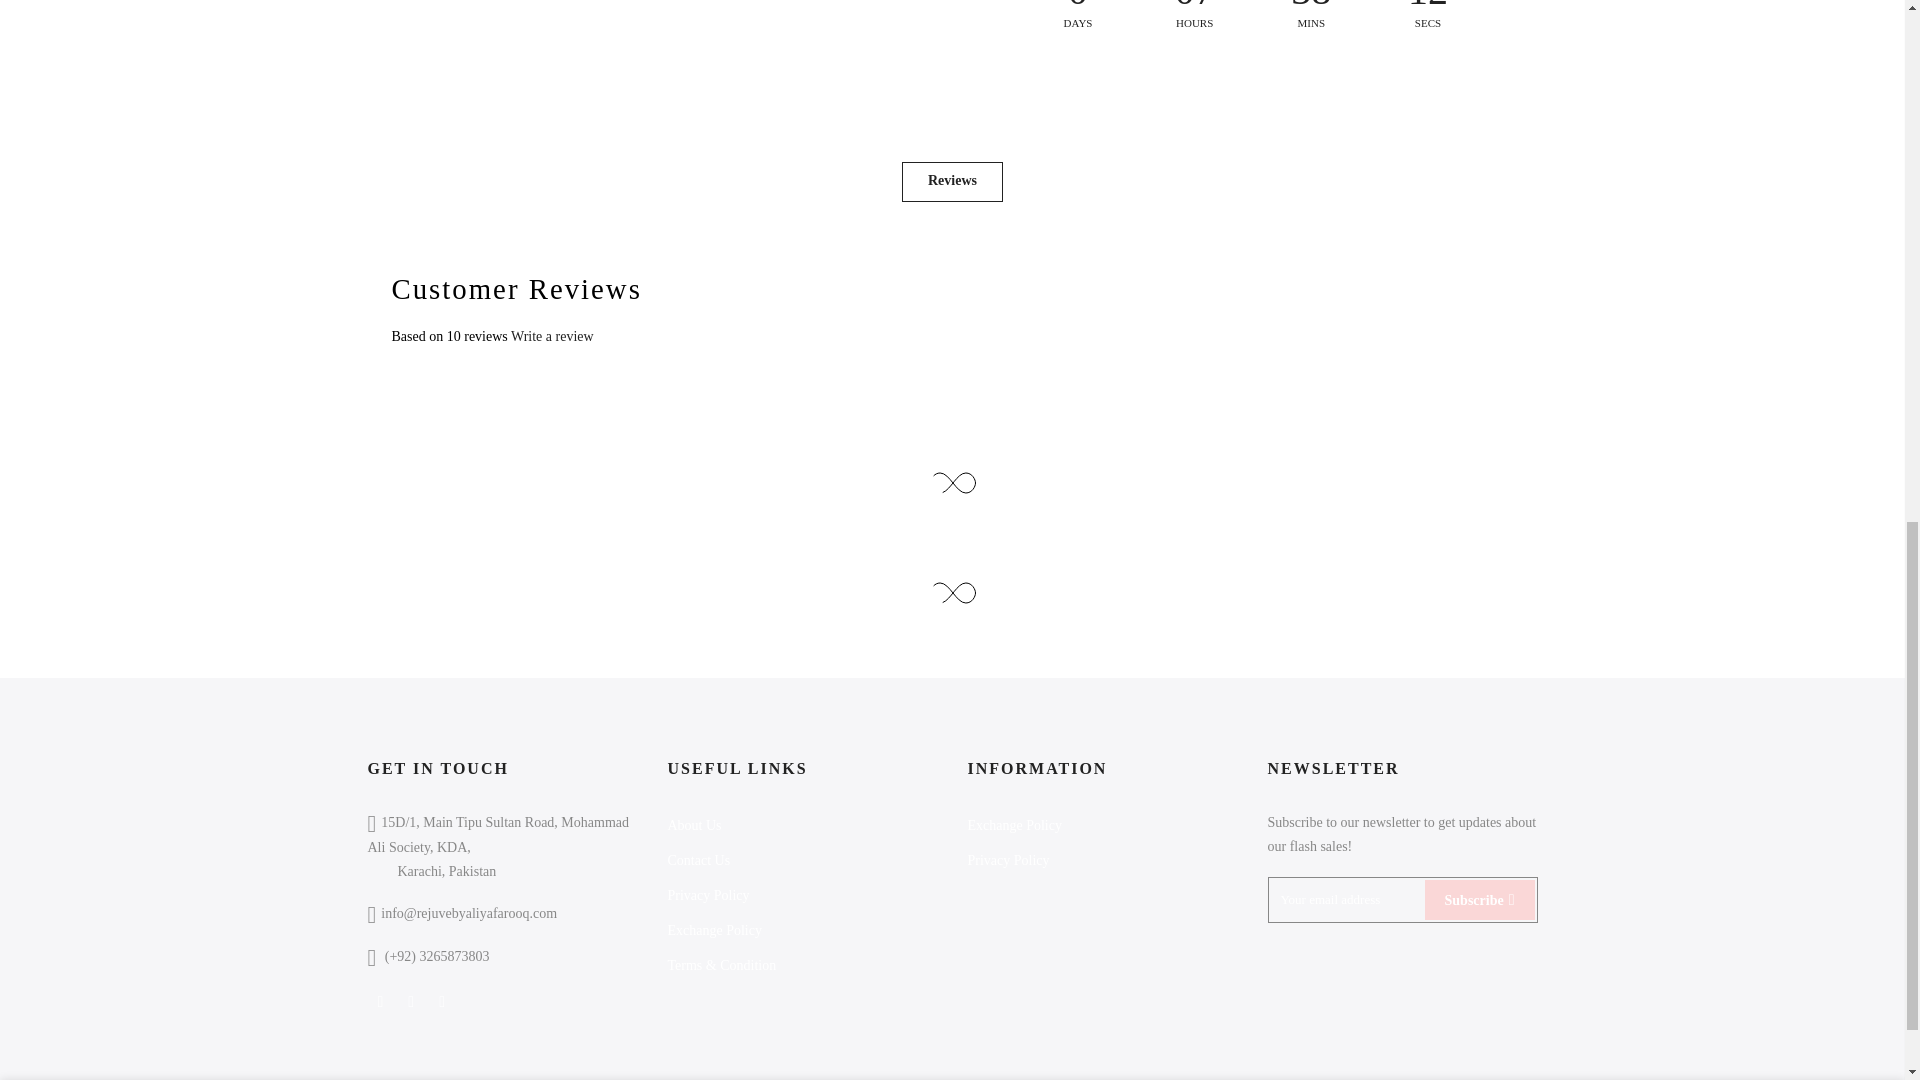 Image resolution: width=1920 pixels, height=1080 pixels. Describe the element at coordinates (709, 894) in the screenshot. I see `Privacy Policy` at that location.